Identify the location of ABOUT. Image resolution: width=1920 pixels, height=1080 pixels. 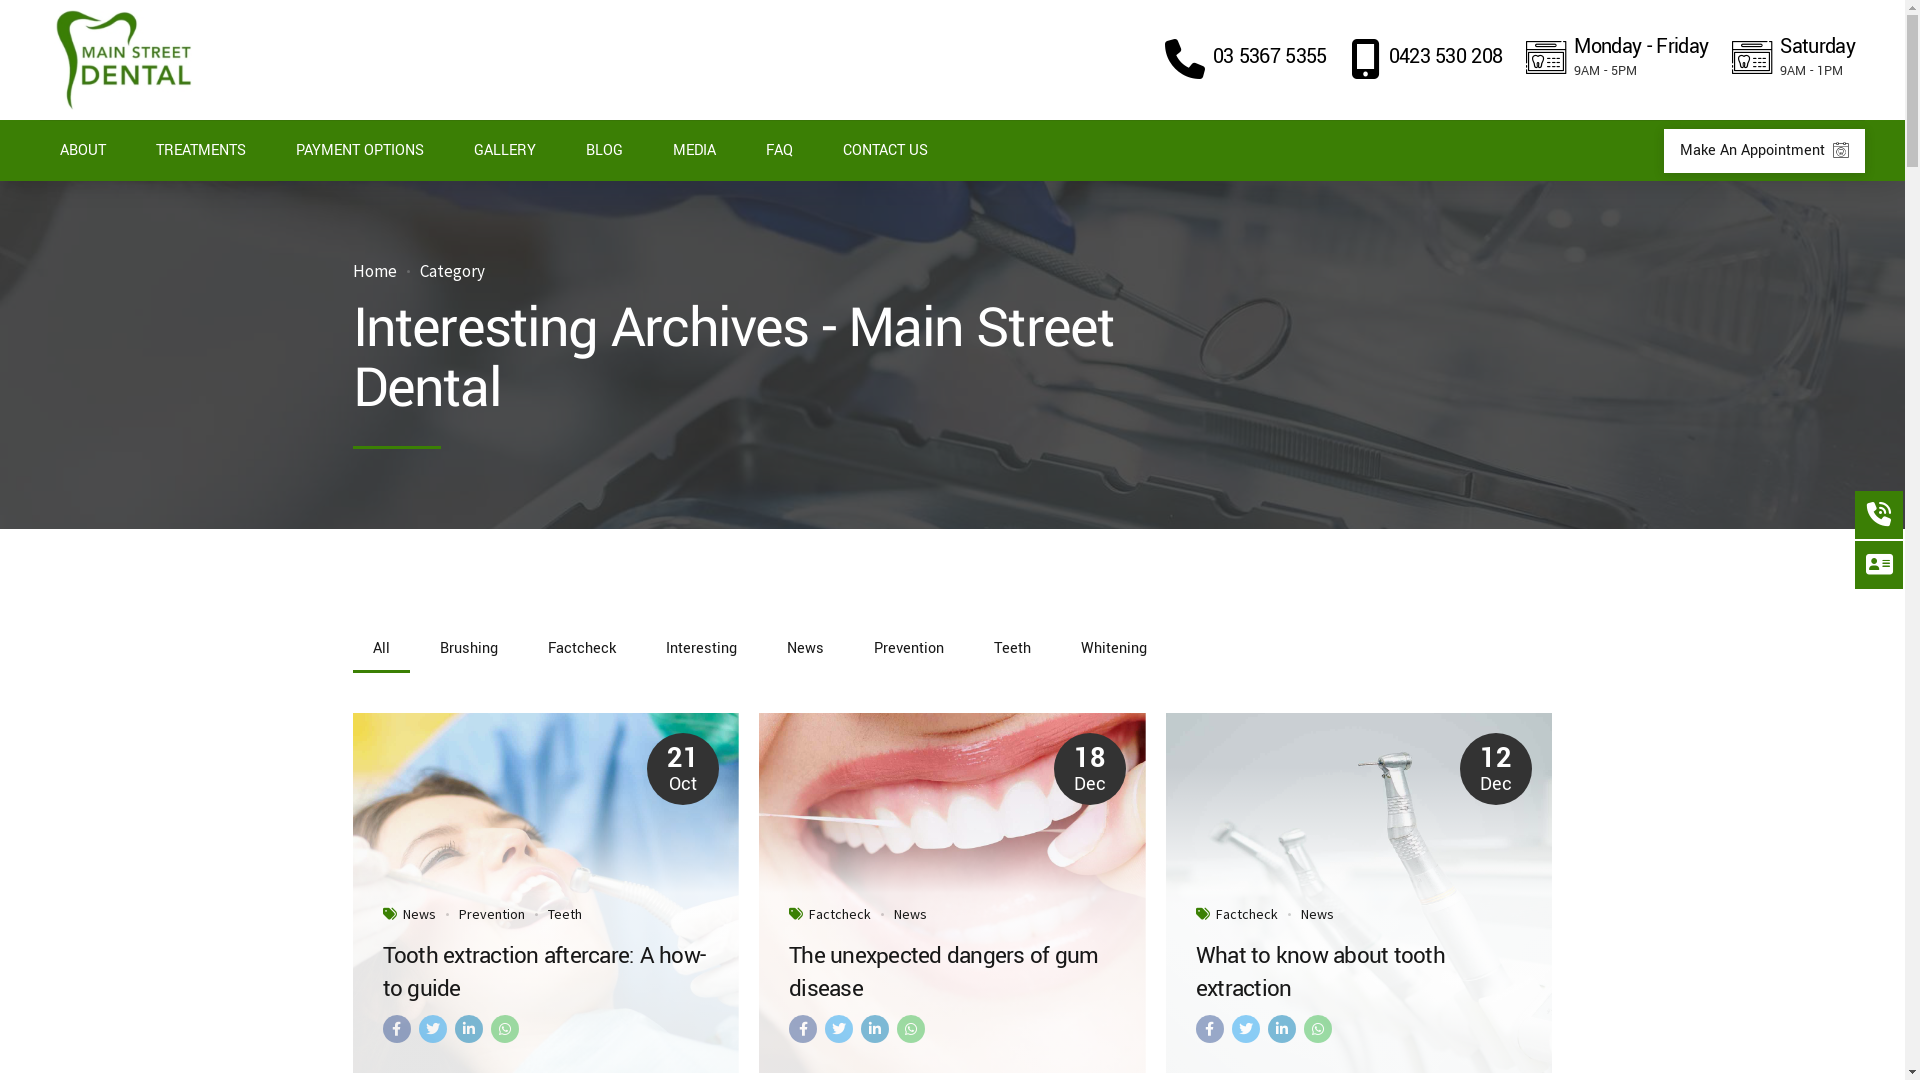
(83, 151).